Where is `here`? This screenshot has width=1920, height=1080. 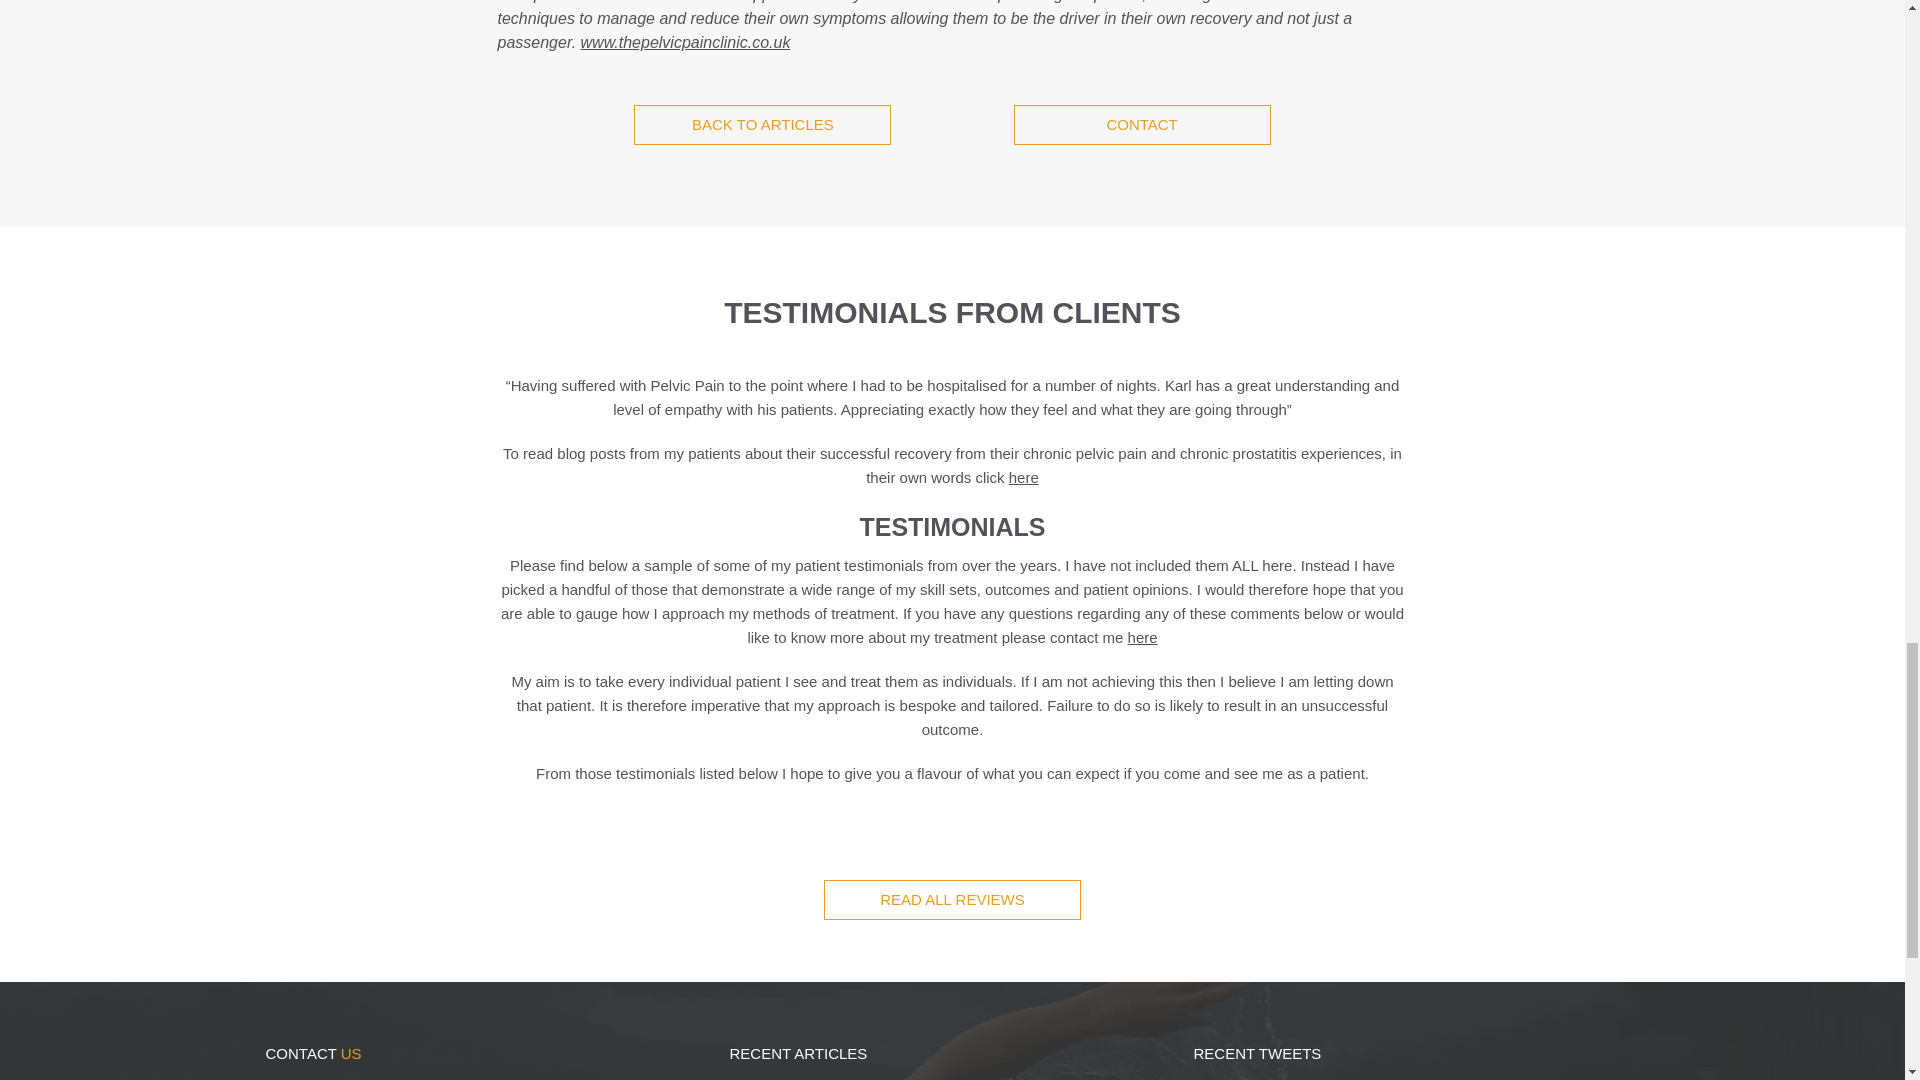 here is located at coordinates (1024, 477).